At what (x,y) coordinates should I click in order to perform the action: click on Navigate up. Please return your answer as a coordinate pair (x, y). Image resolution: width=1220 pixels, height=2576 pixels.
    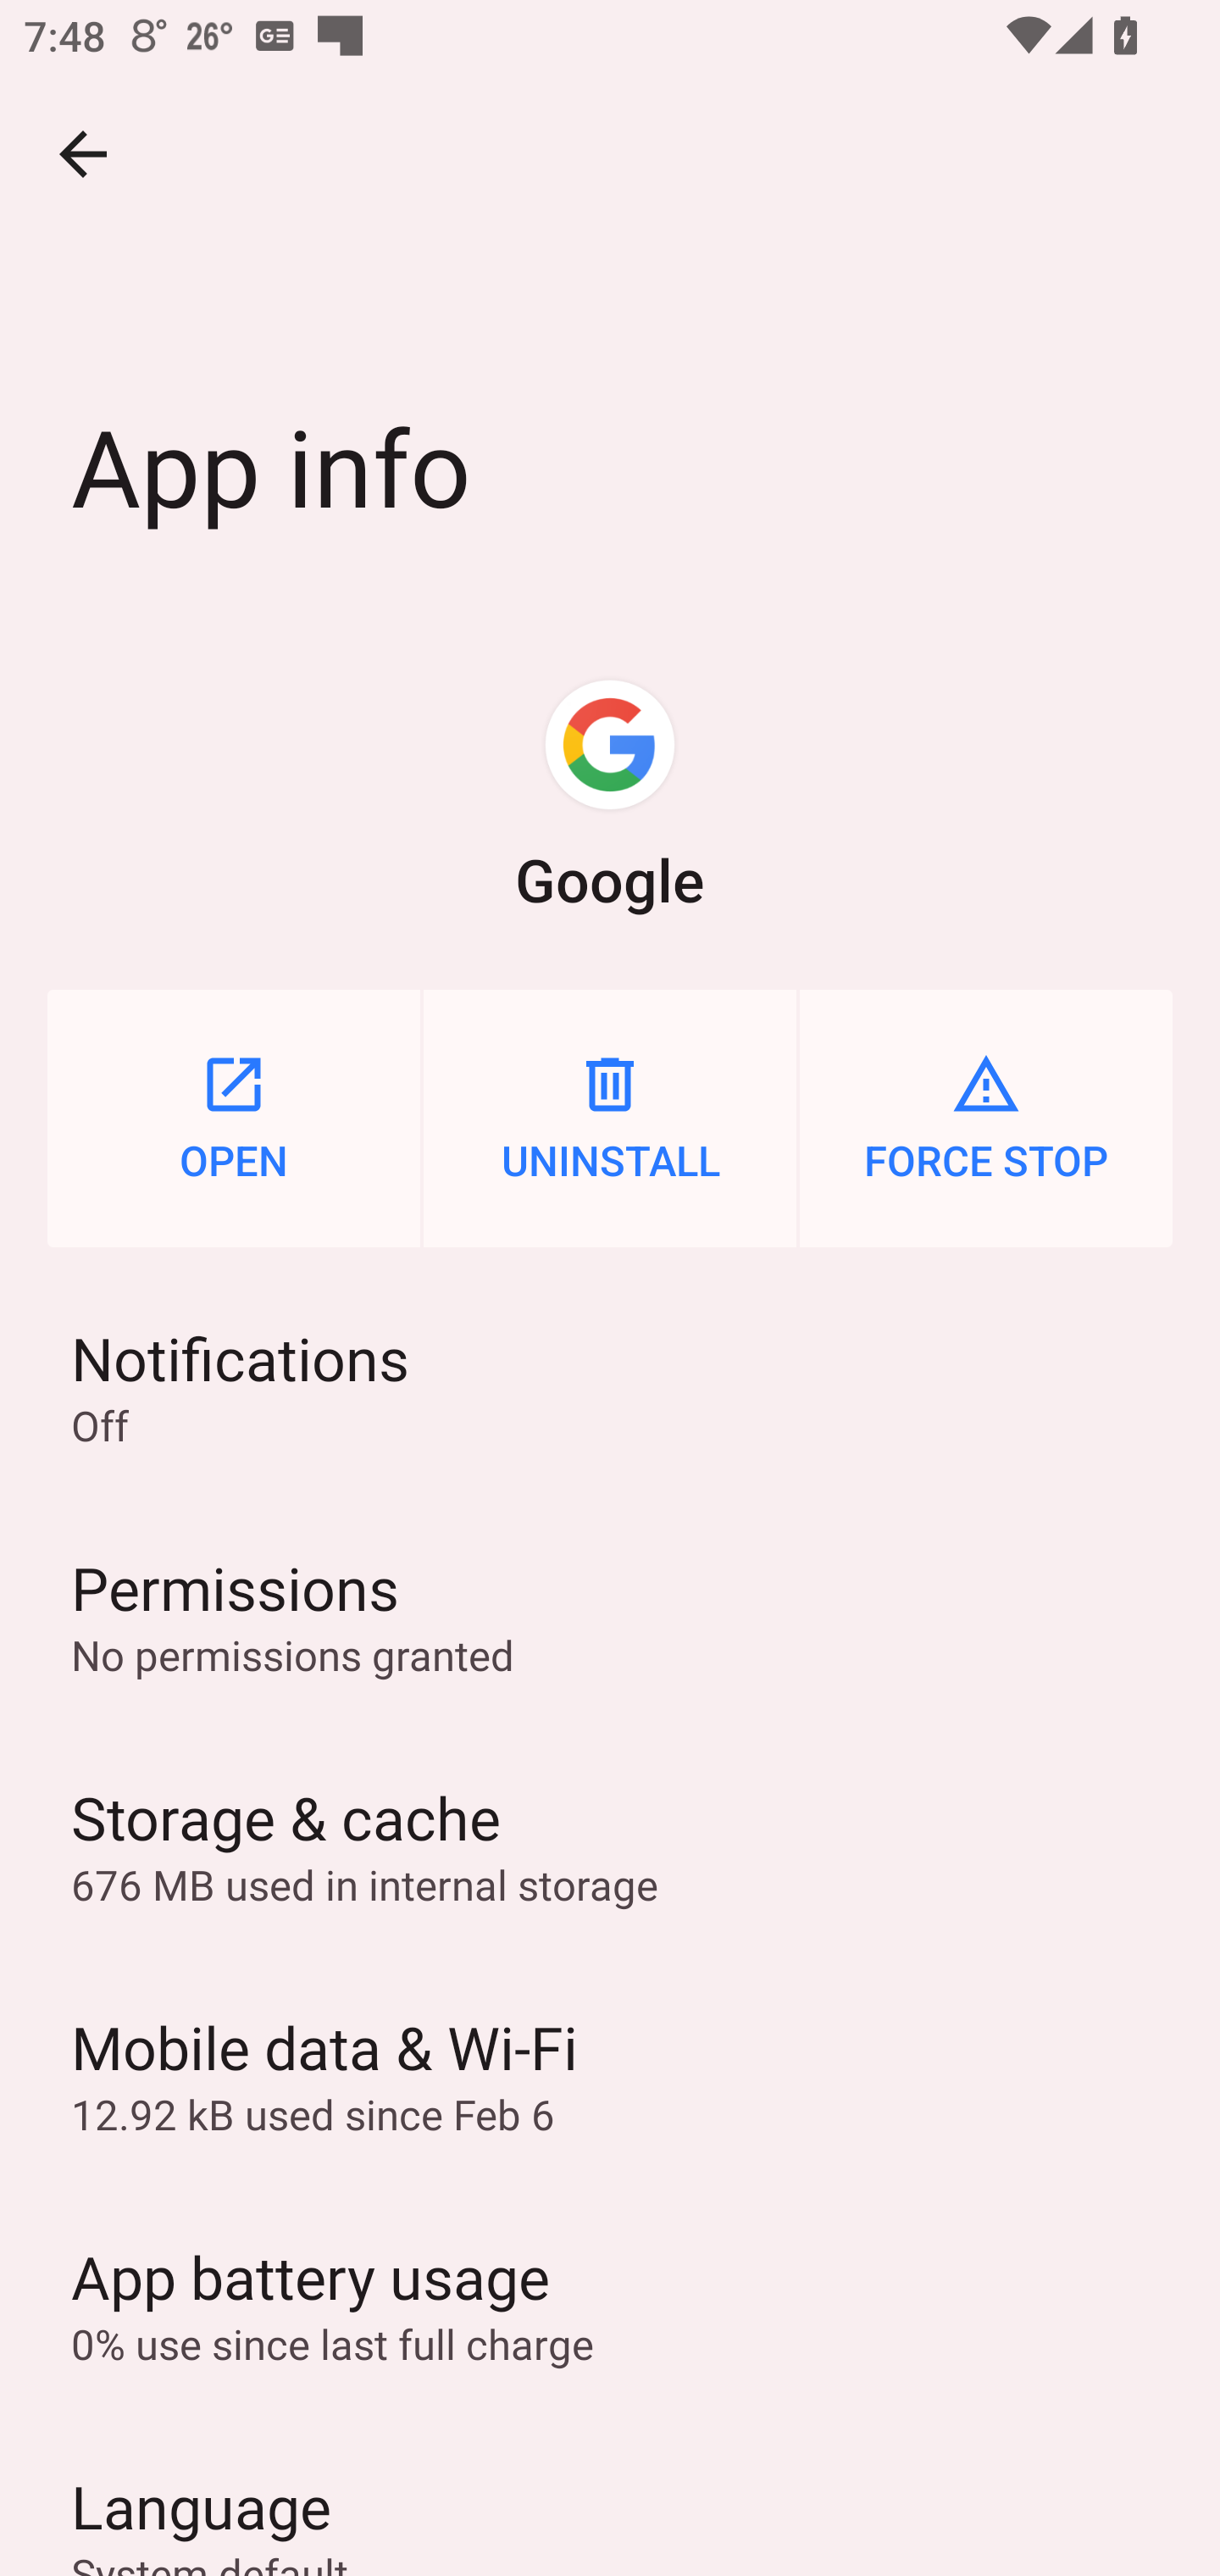
    Looking at the image, I should click on (83, 154).